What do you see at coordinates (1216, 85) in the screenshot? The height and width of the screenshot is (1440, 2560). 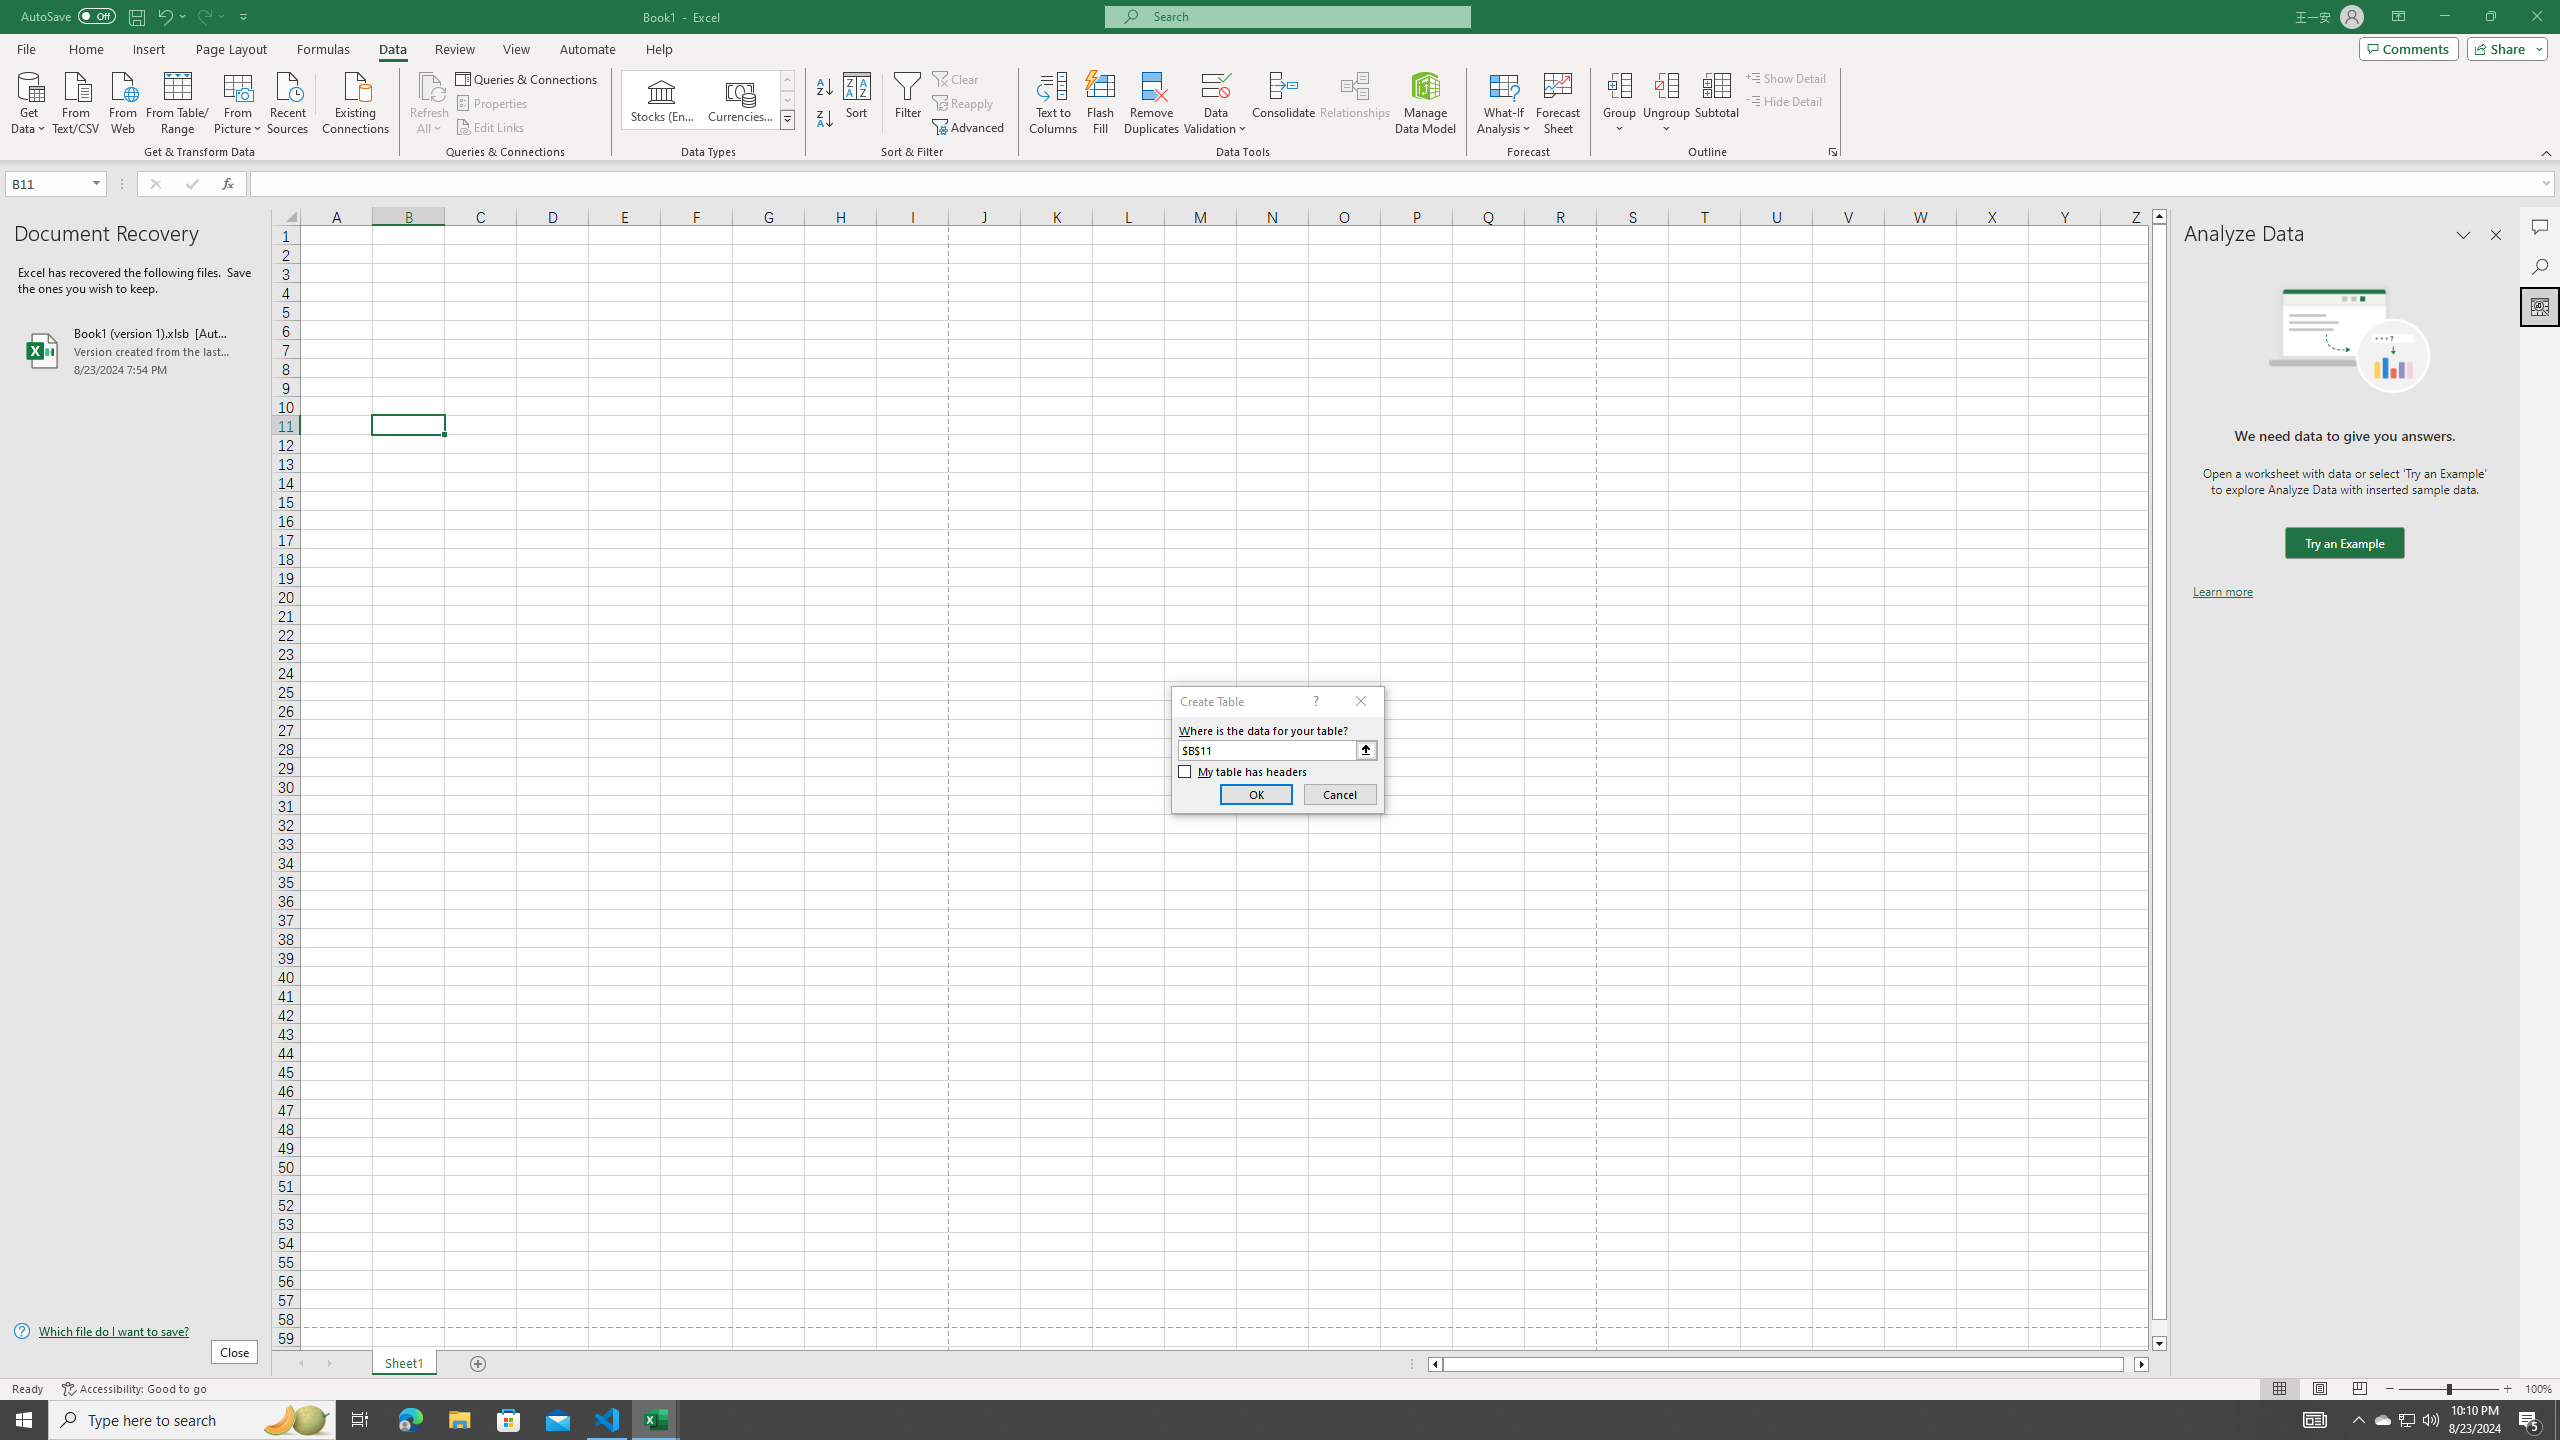 I see `Data Validation...` at bounding box center [1216, 85].